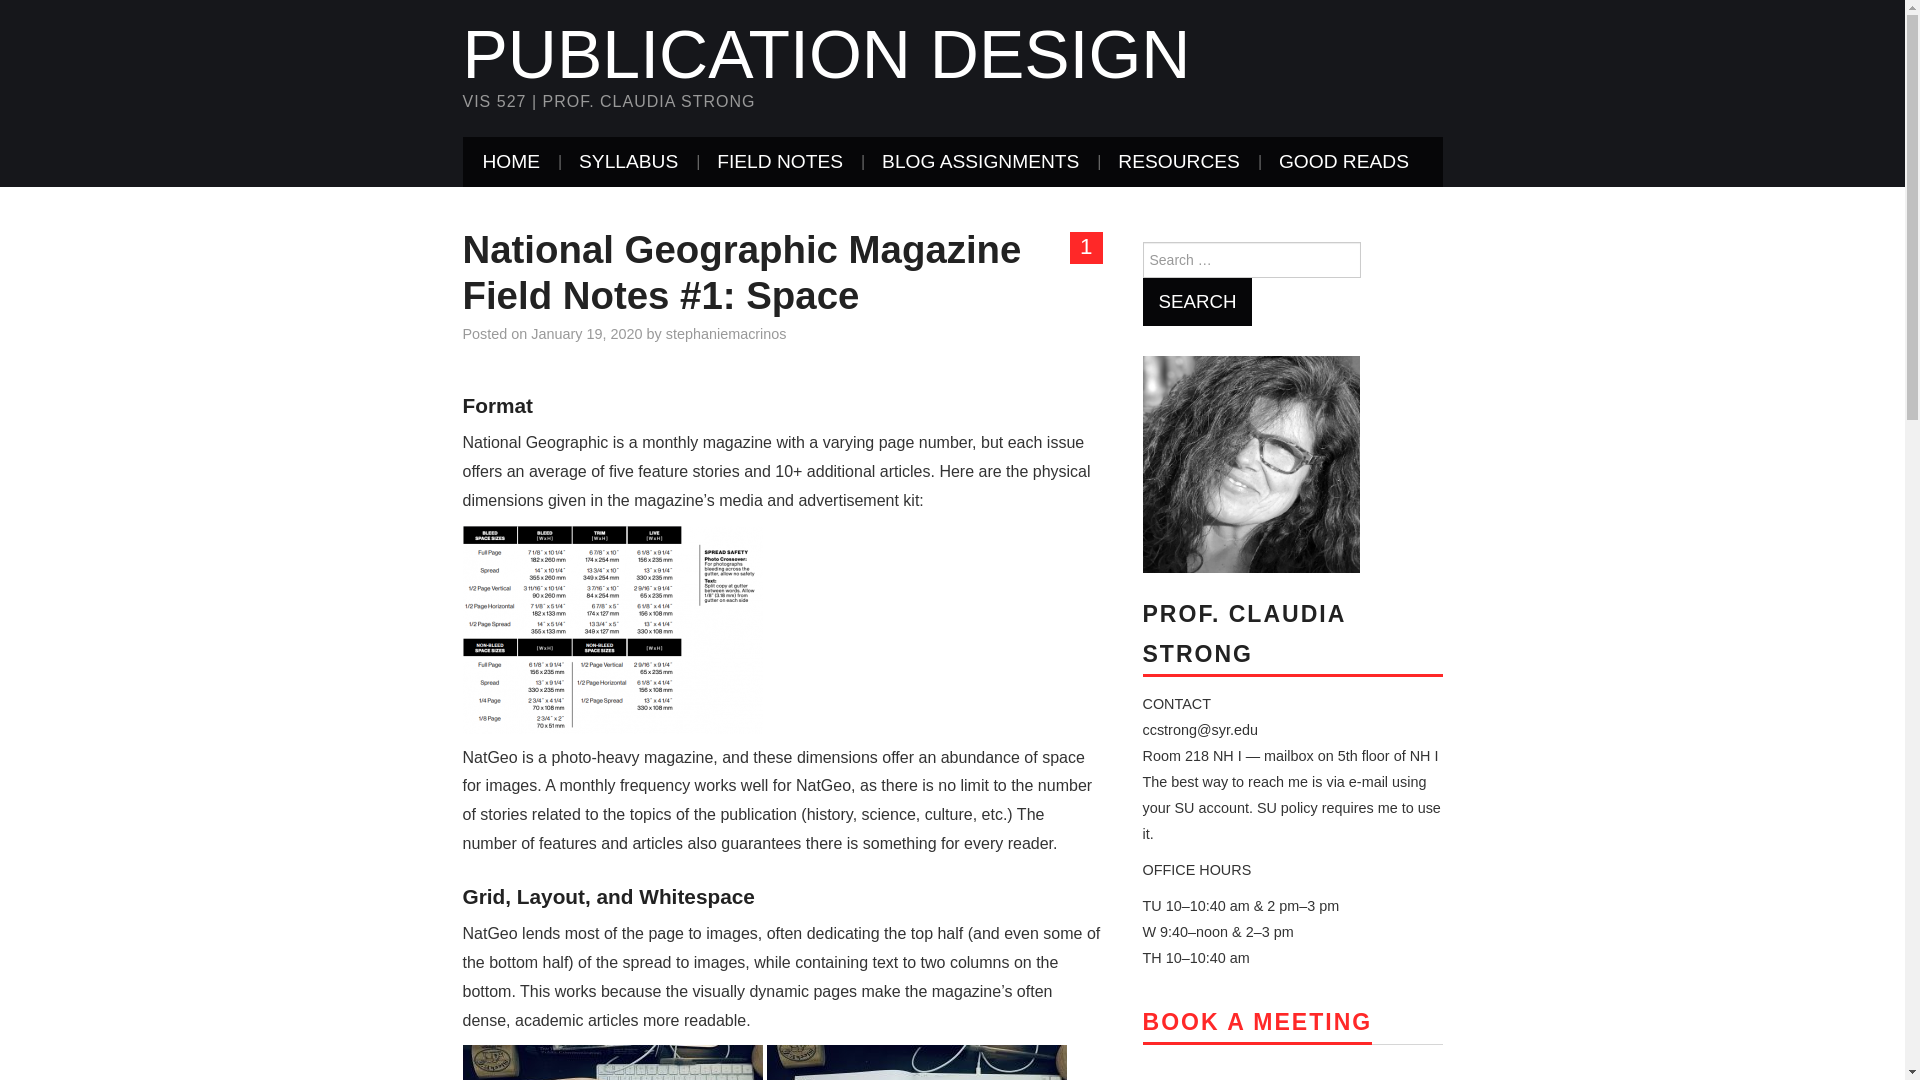 The image size is (1920, 1080). What do you see at coordinates (1250, 259) in the screenshot?
I see `Search for:` at bounding box center [1250, 259].